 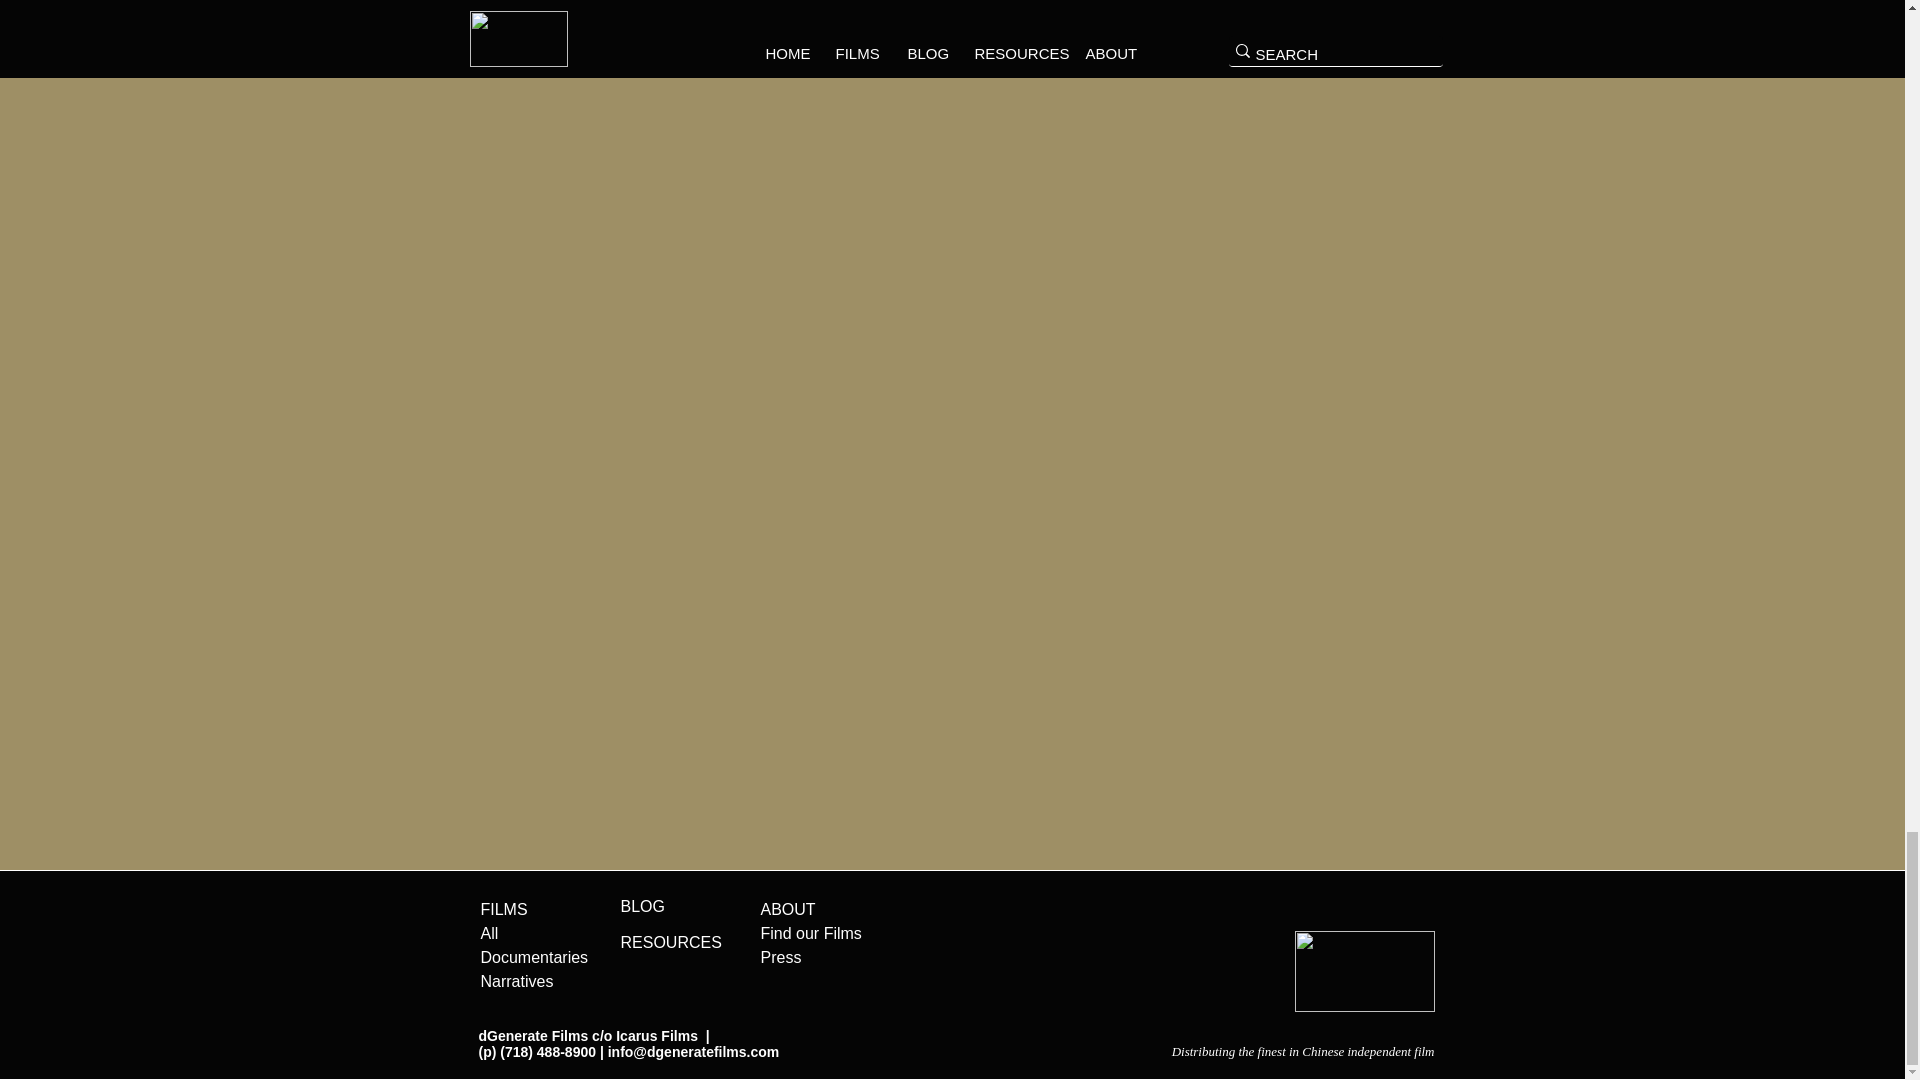 I want to click on All, so click(x=488, y=932).